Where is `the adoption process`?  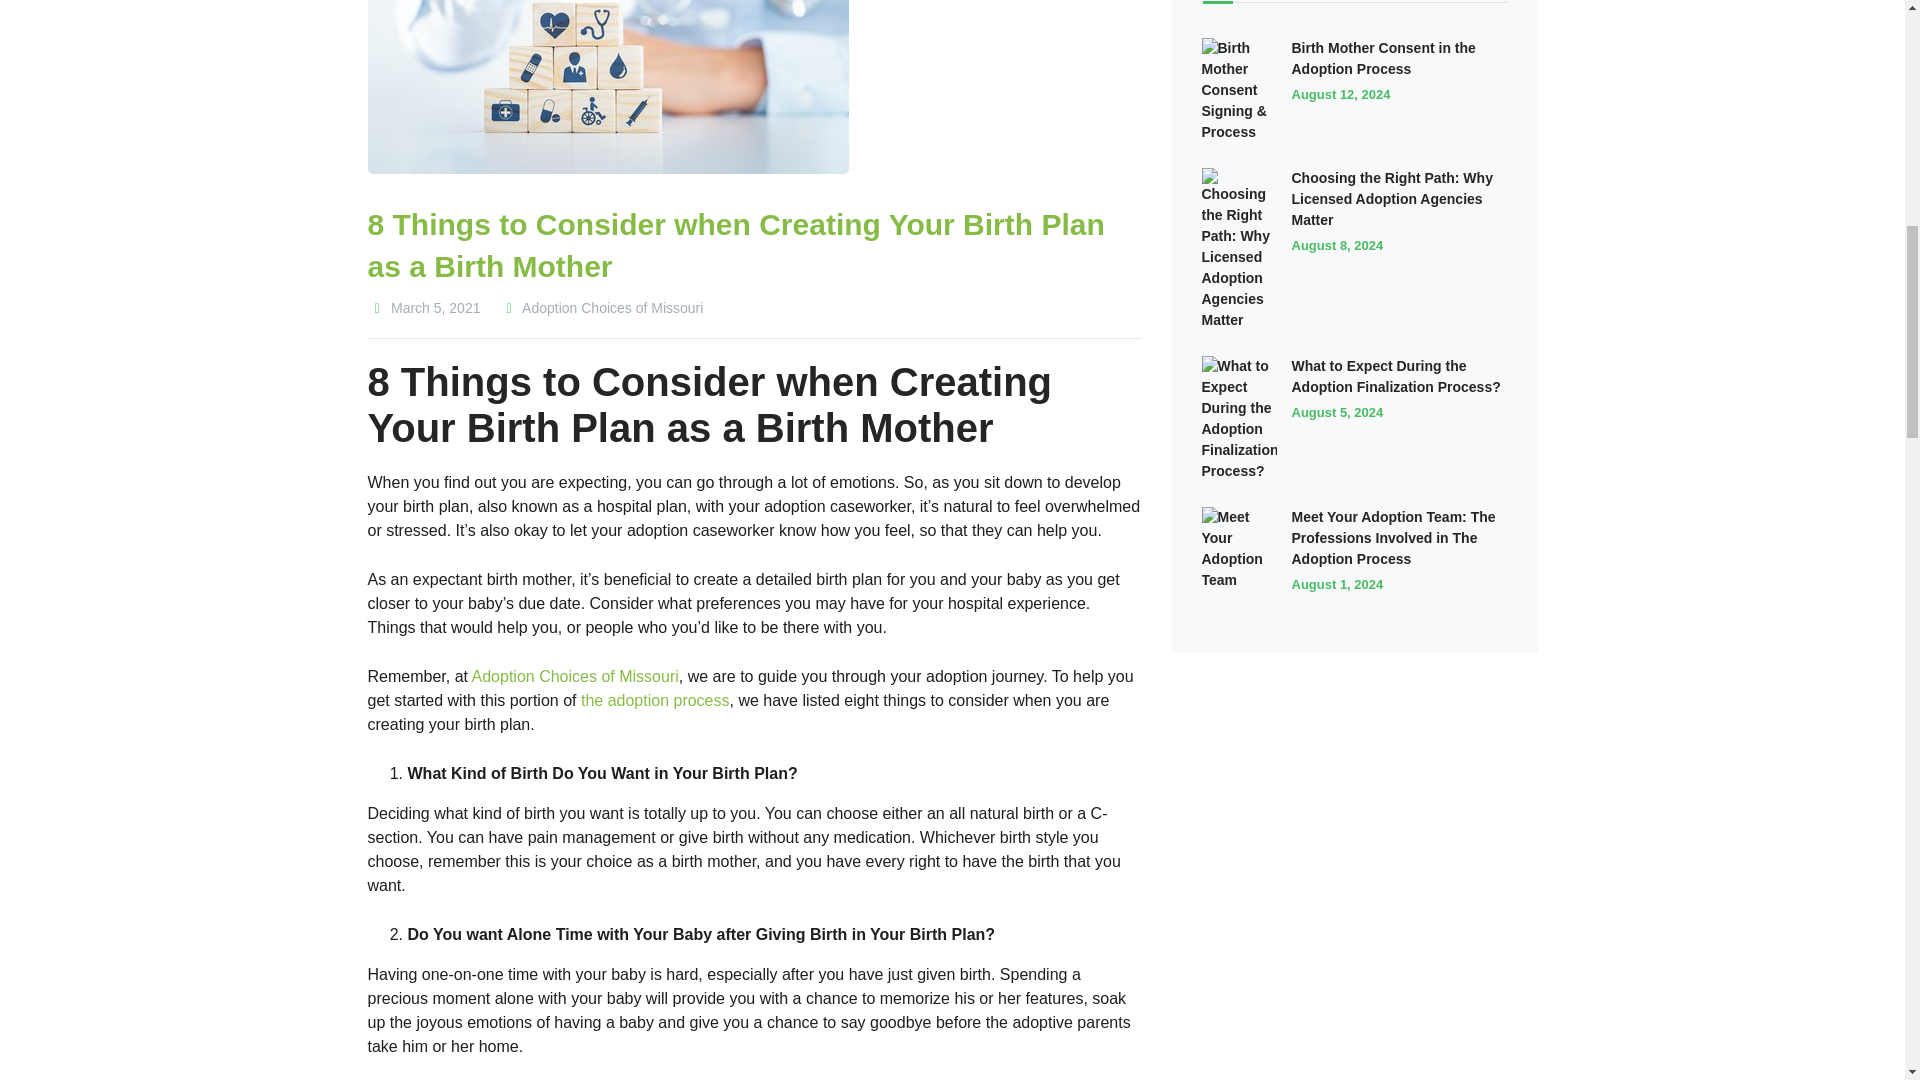
the adoption process is located at coordinates (655, 700).